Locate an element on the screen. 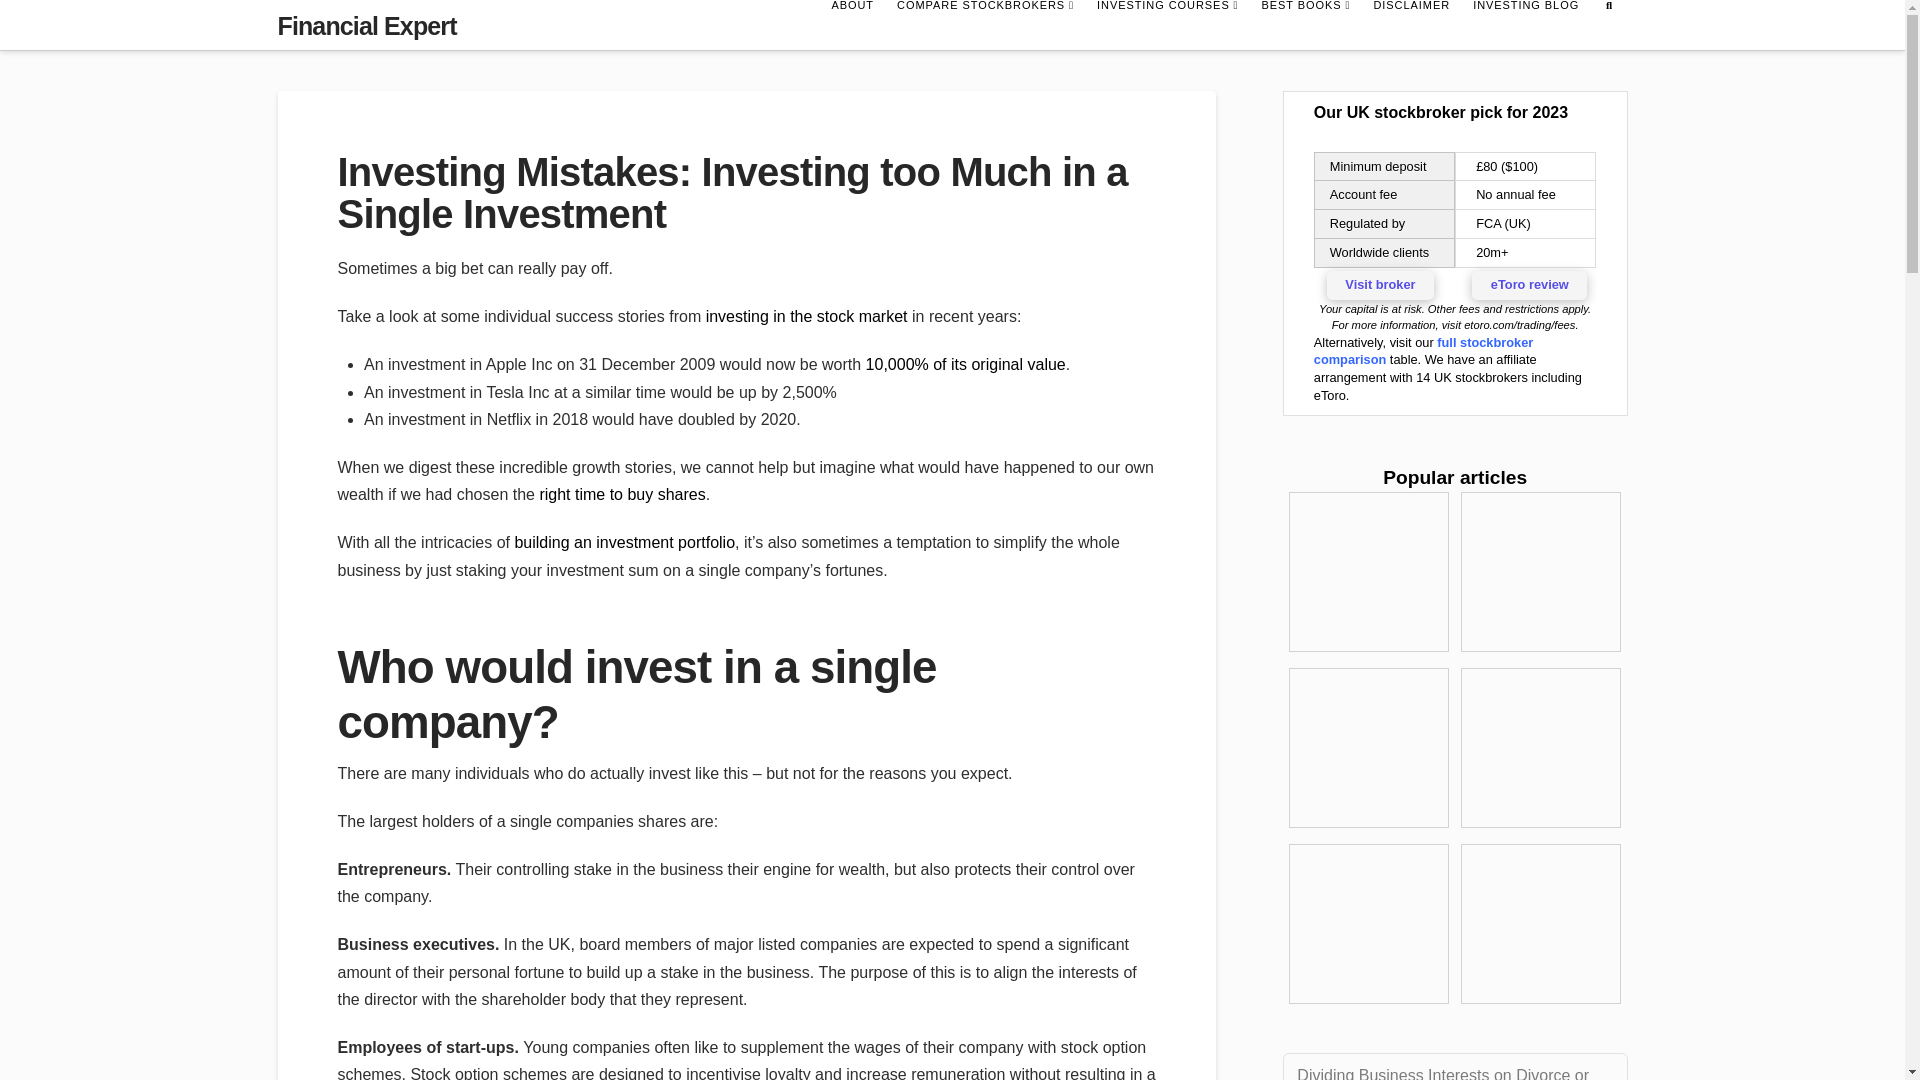 Image resolution: width=1920 pixels, height=1080 pixels. BEST BOOKS is located at coordinates (1305, 24).